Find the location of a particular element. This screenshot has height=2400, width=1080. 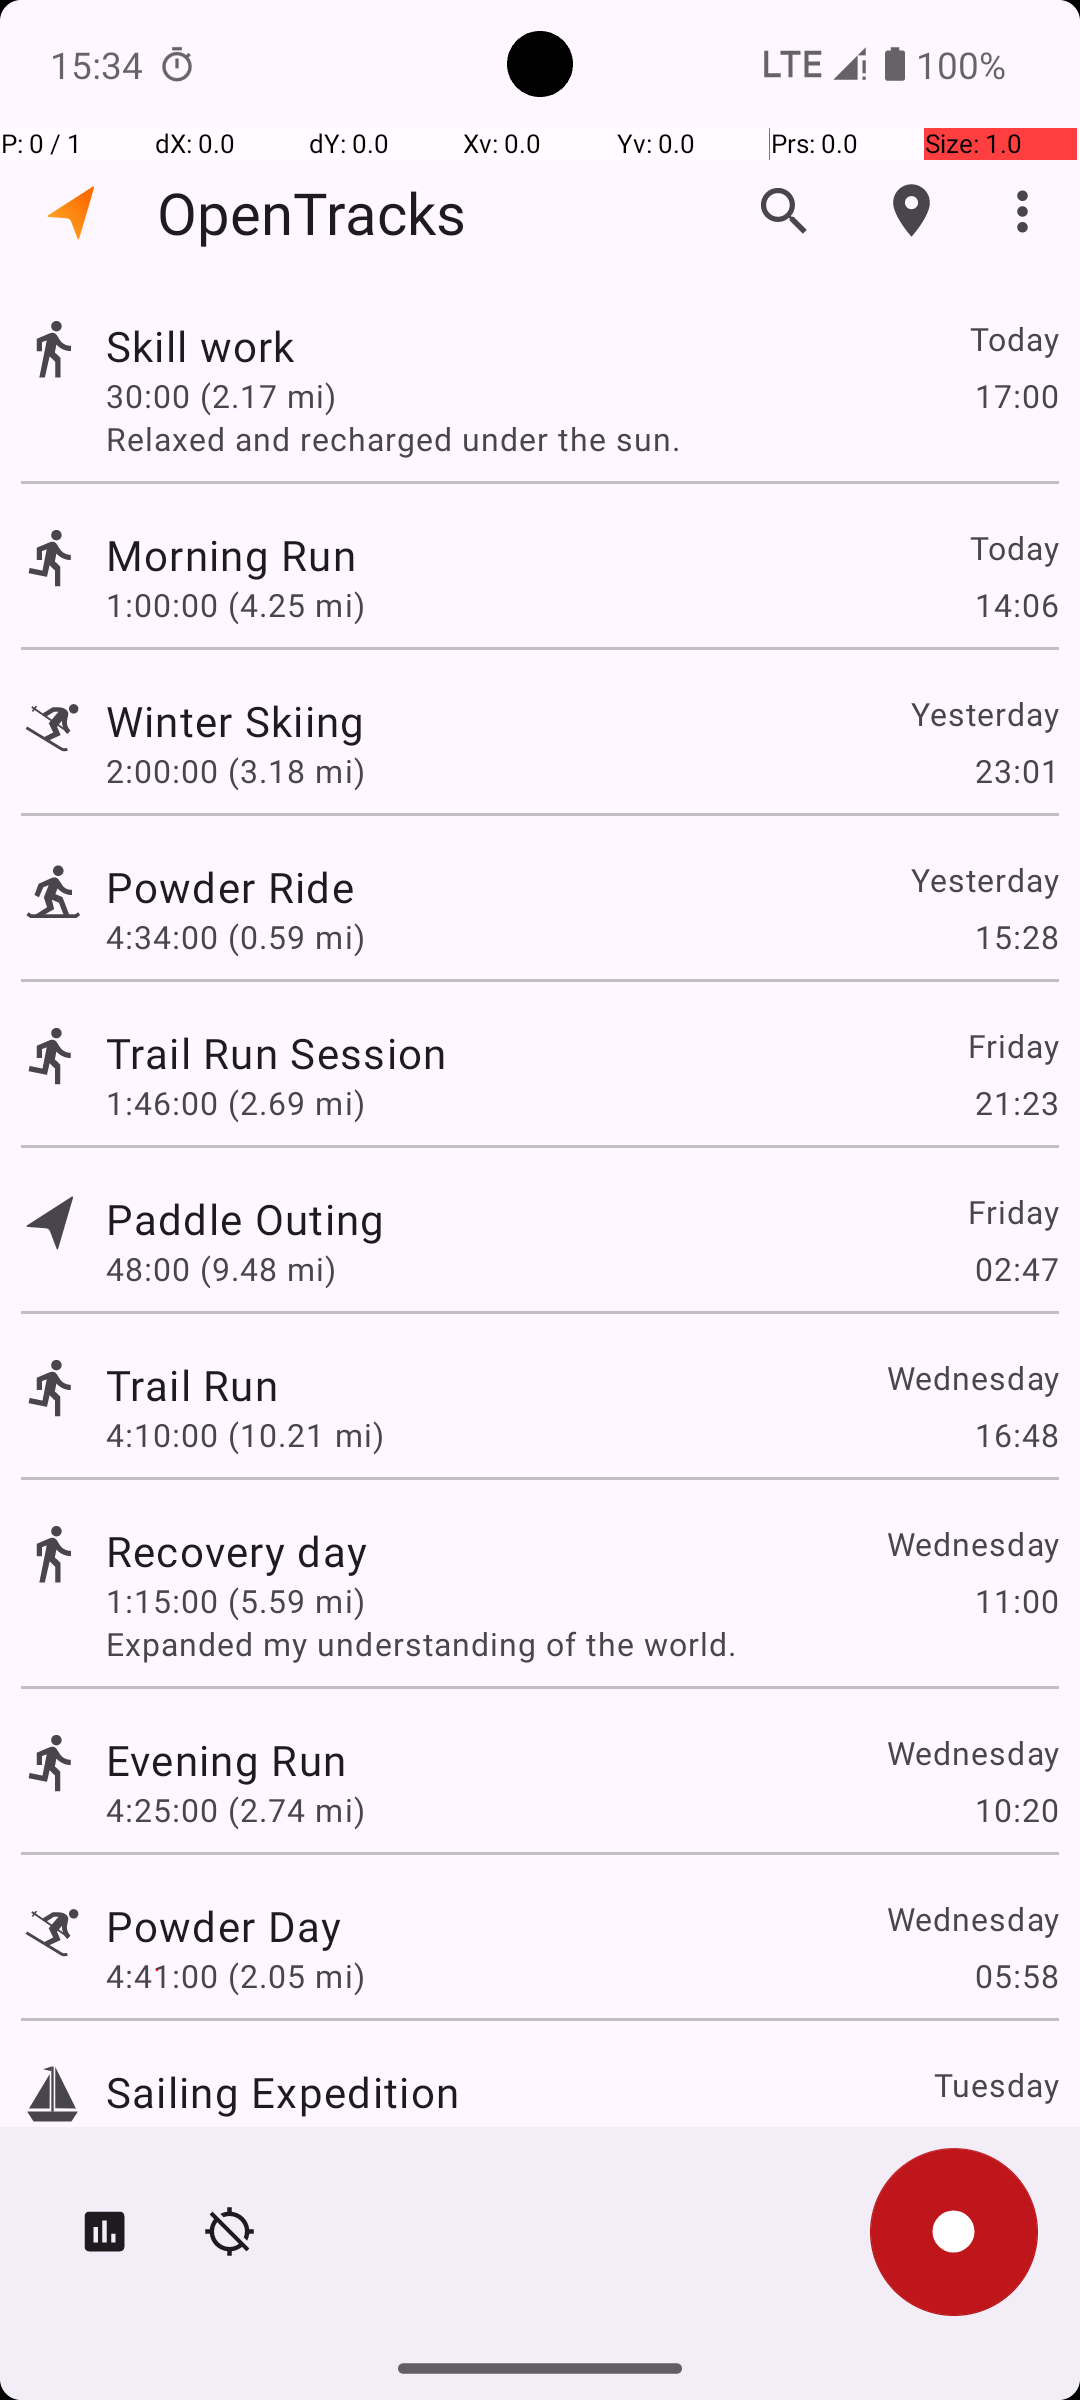

2:55:00 (11.63 mi) is located at coordinates (244, 2142).